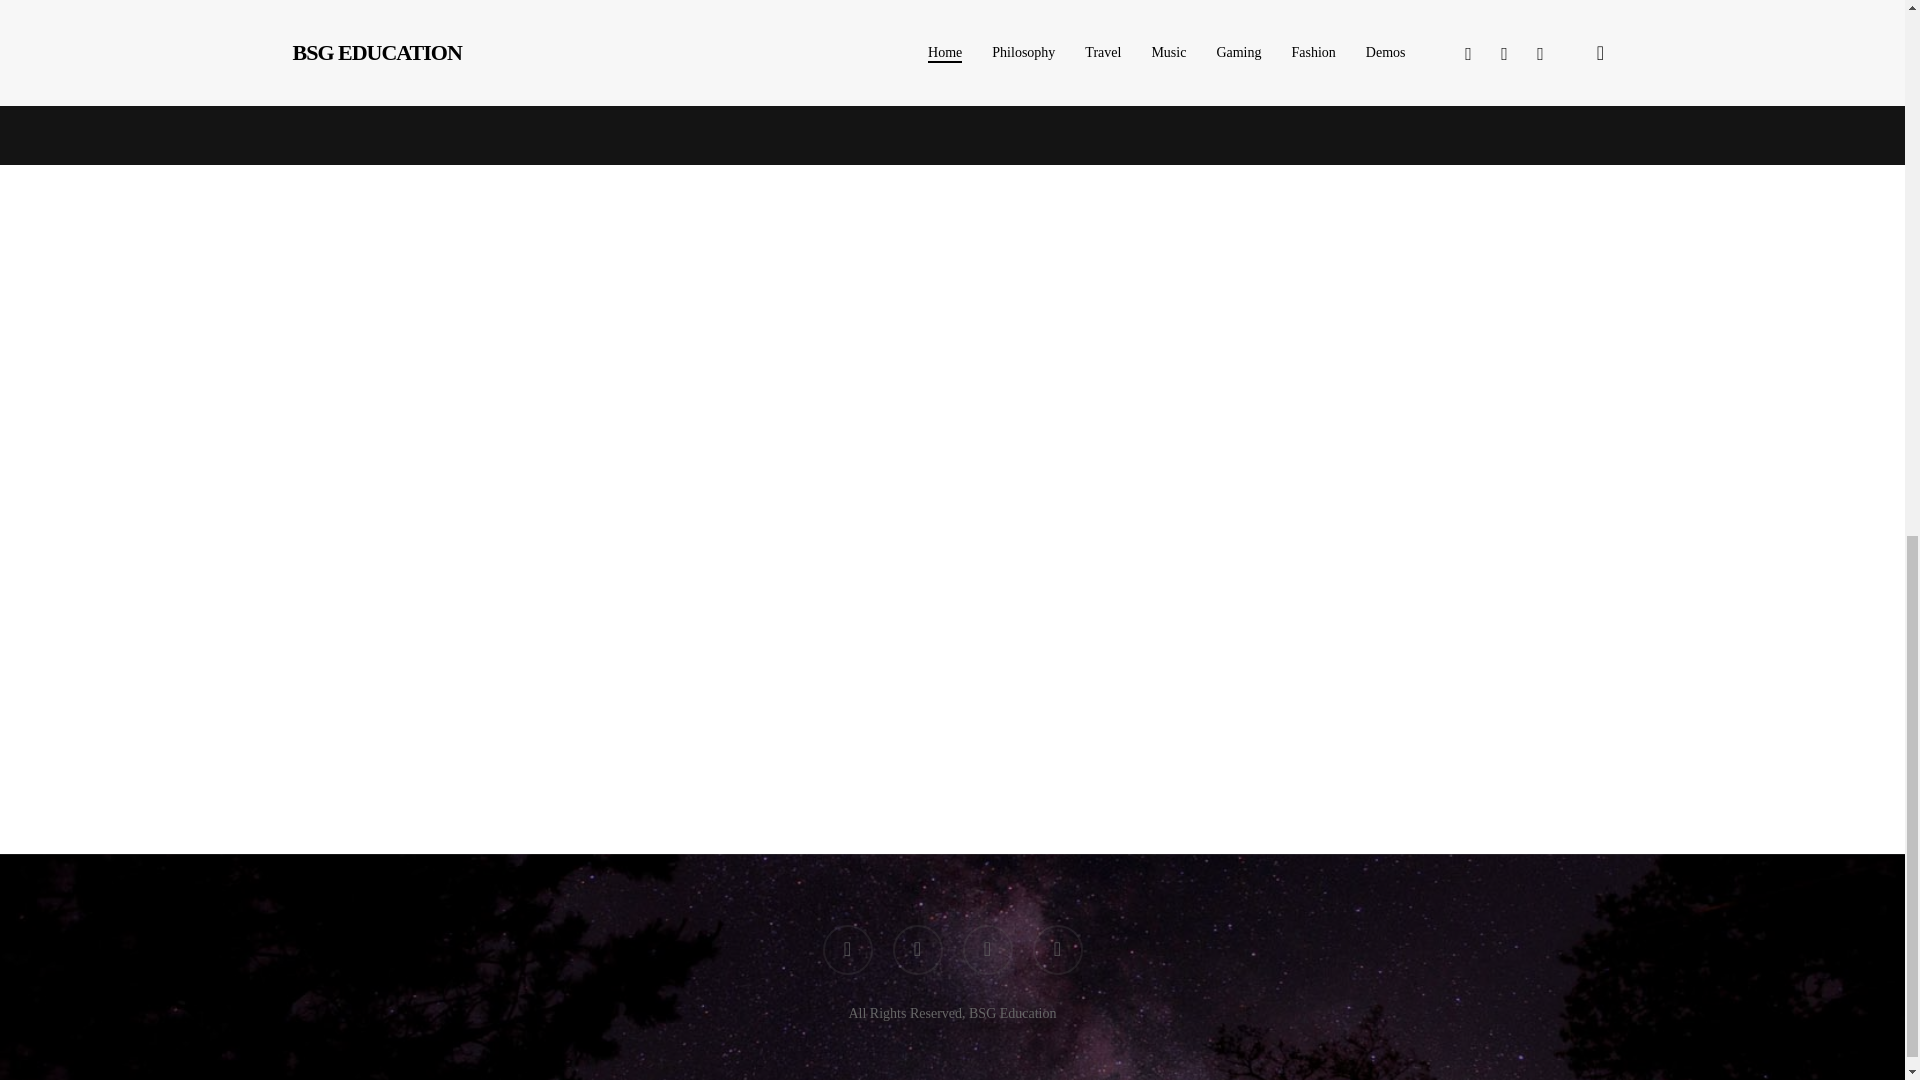  Describe the element at coordinates (846, 950) in the screenshot. I see `twitter` at that location.